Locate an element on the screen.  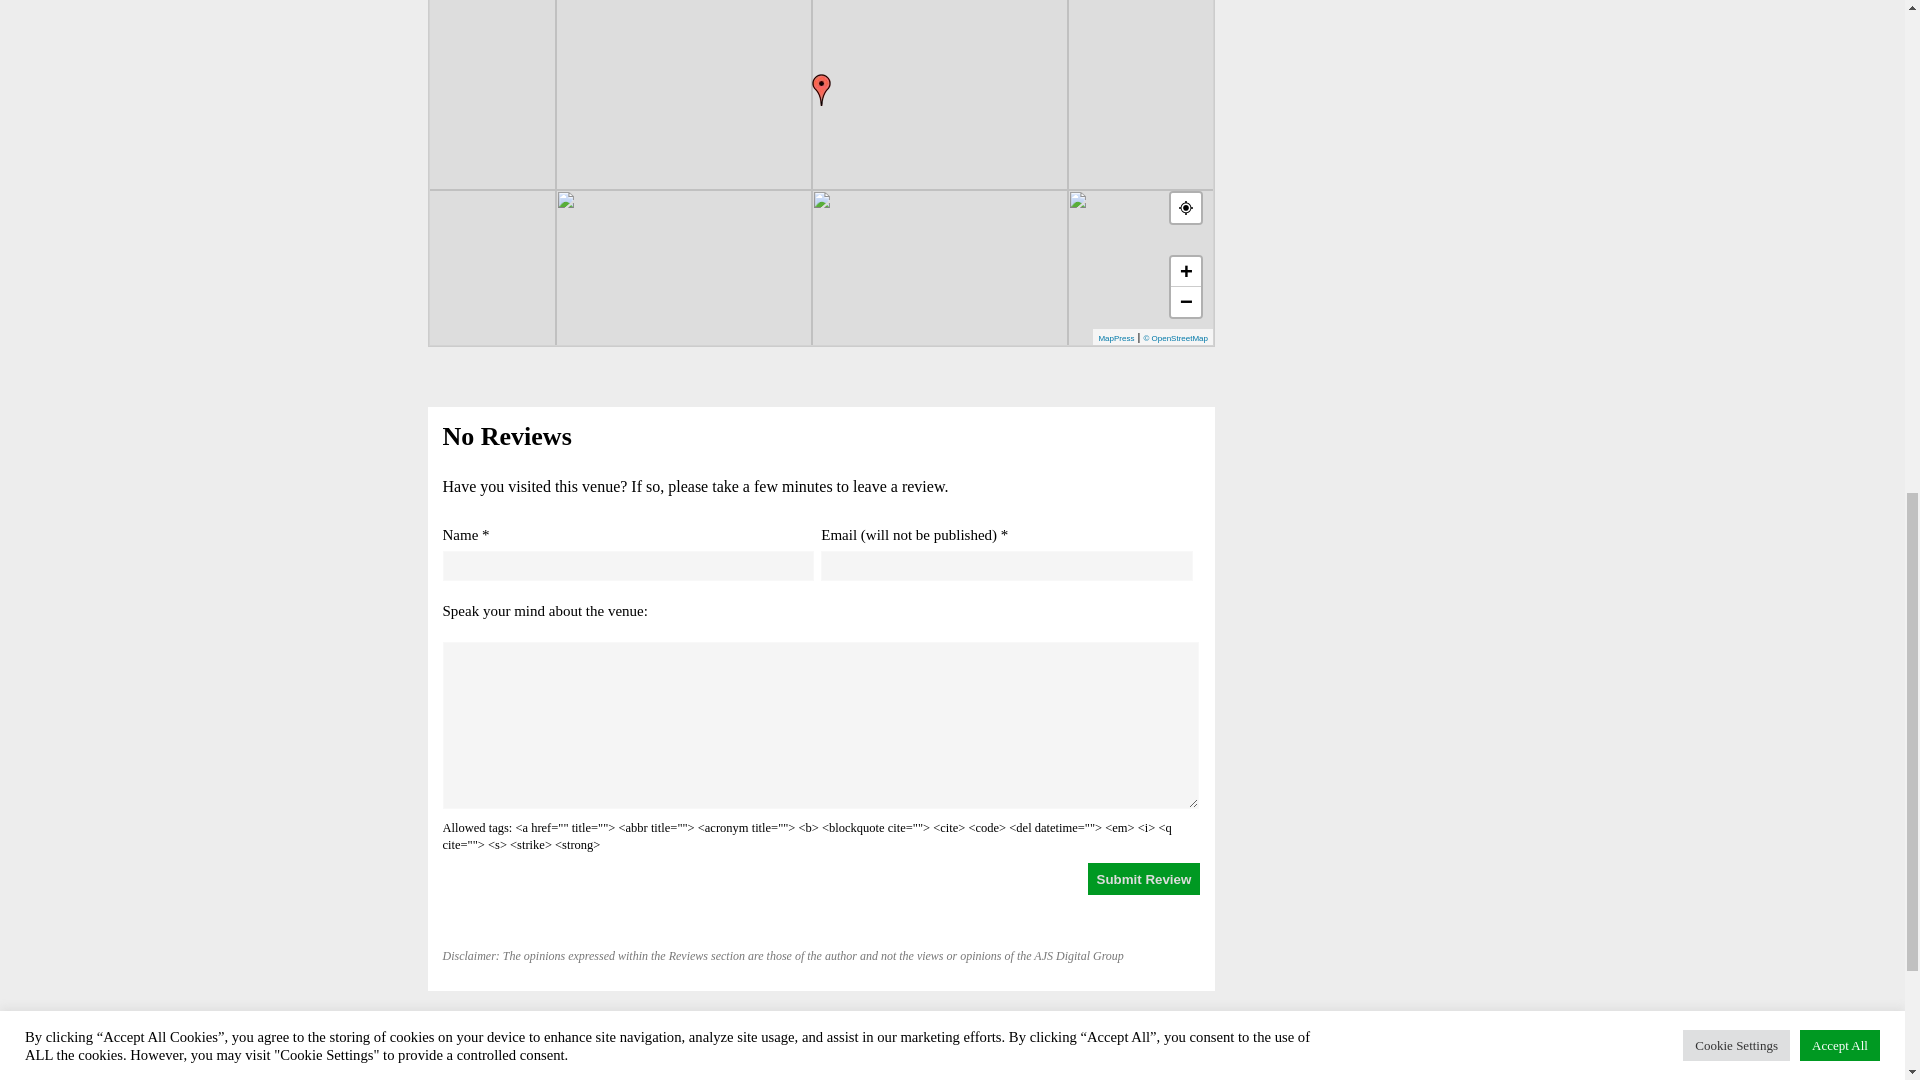
Submit Review is located at coordinates (1144, 878).